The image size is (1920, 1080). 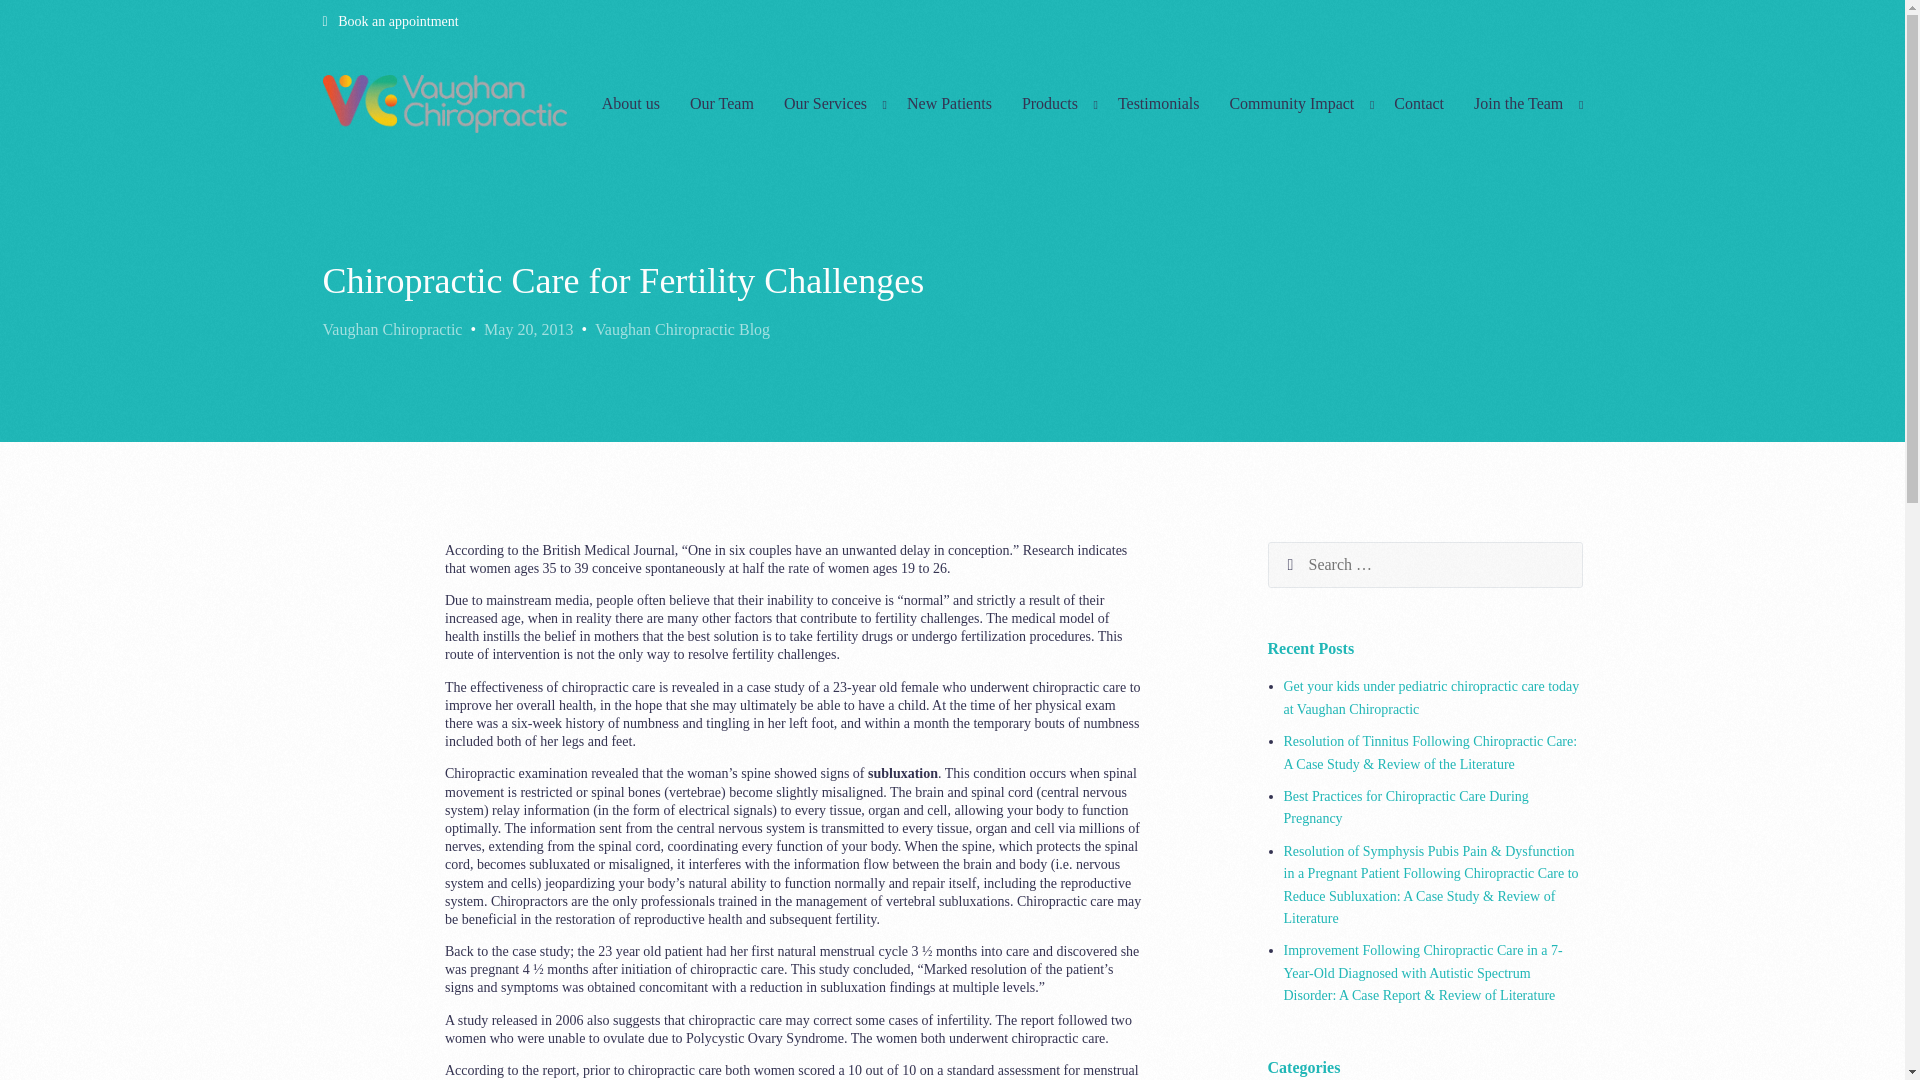 What do you see at coordinates (1296, 104) in the screenshot?
I see `Community Impact` at bounding box center [1296, 104].